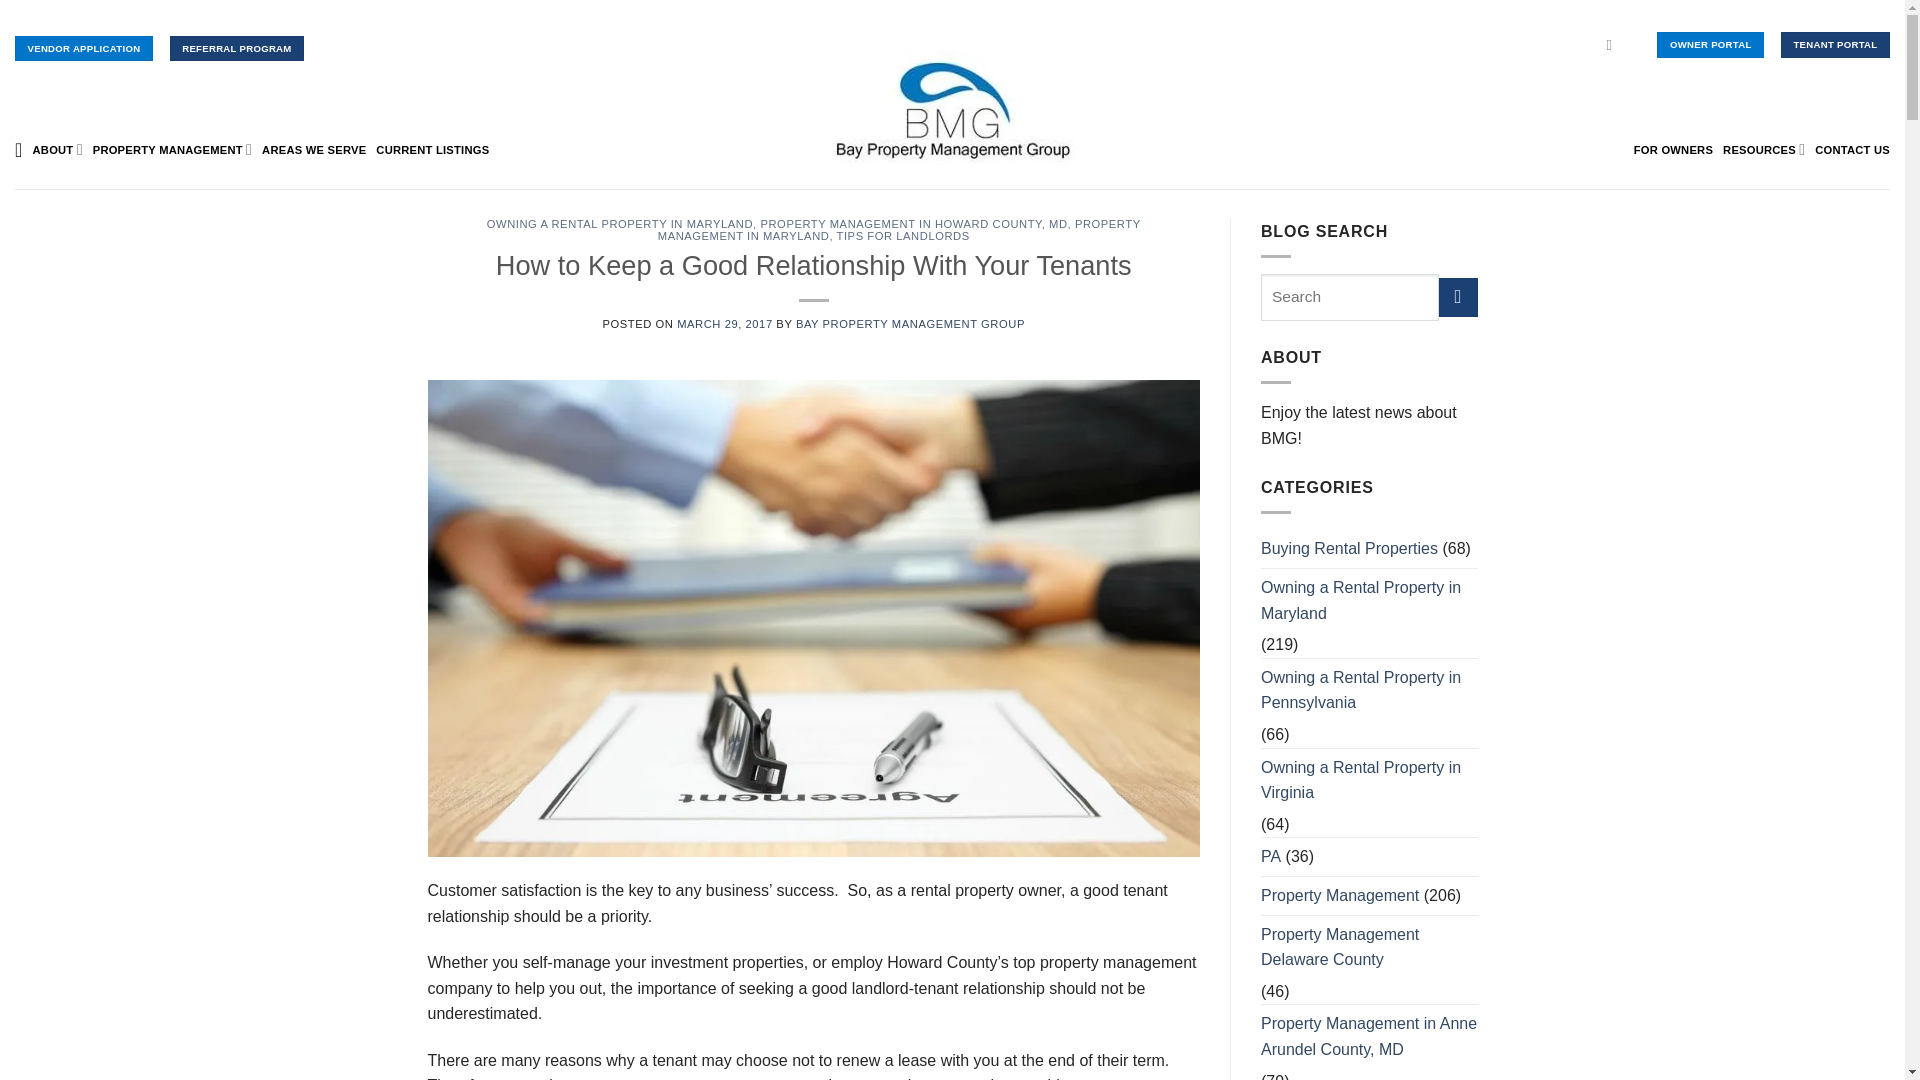 This screenshot has width=1920, height=1080. I want to click on AREAS WE SERVE, so click(314, 150).